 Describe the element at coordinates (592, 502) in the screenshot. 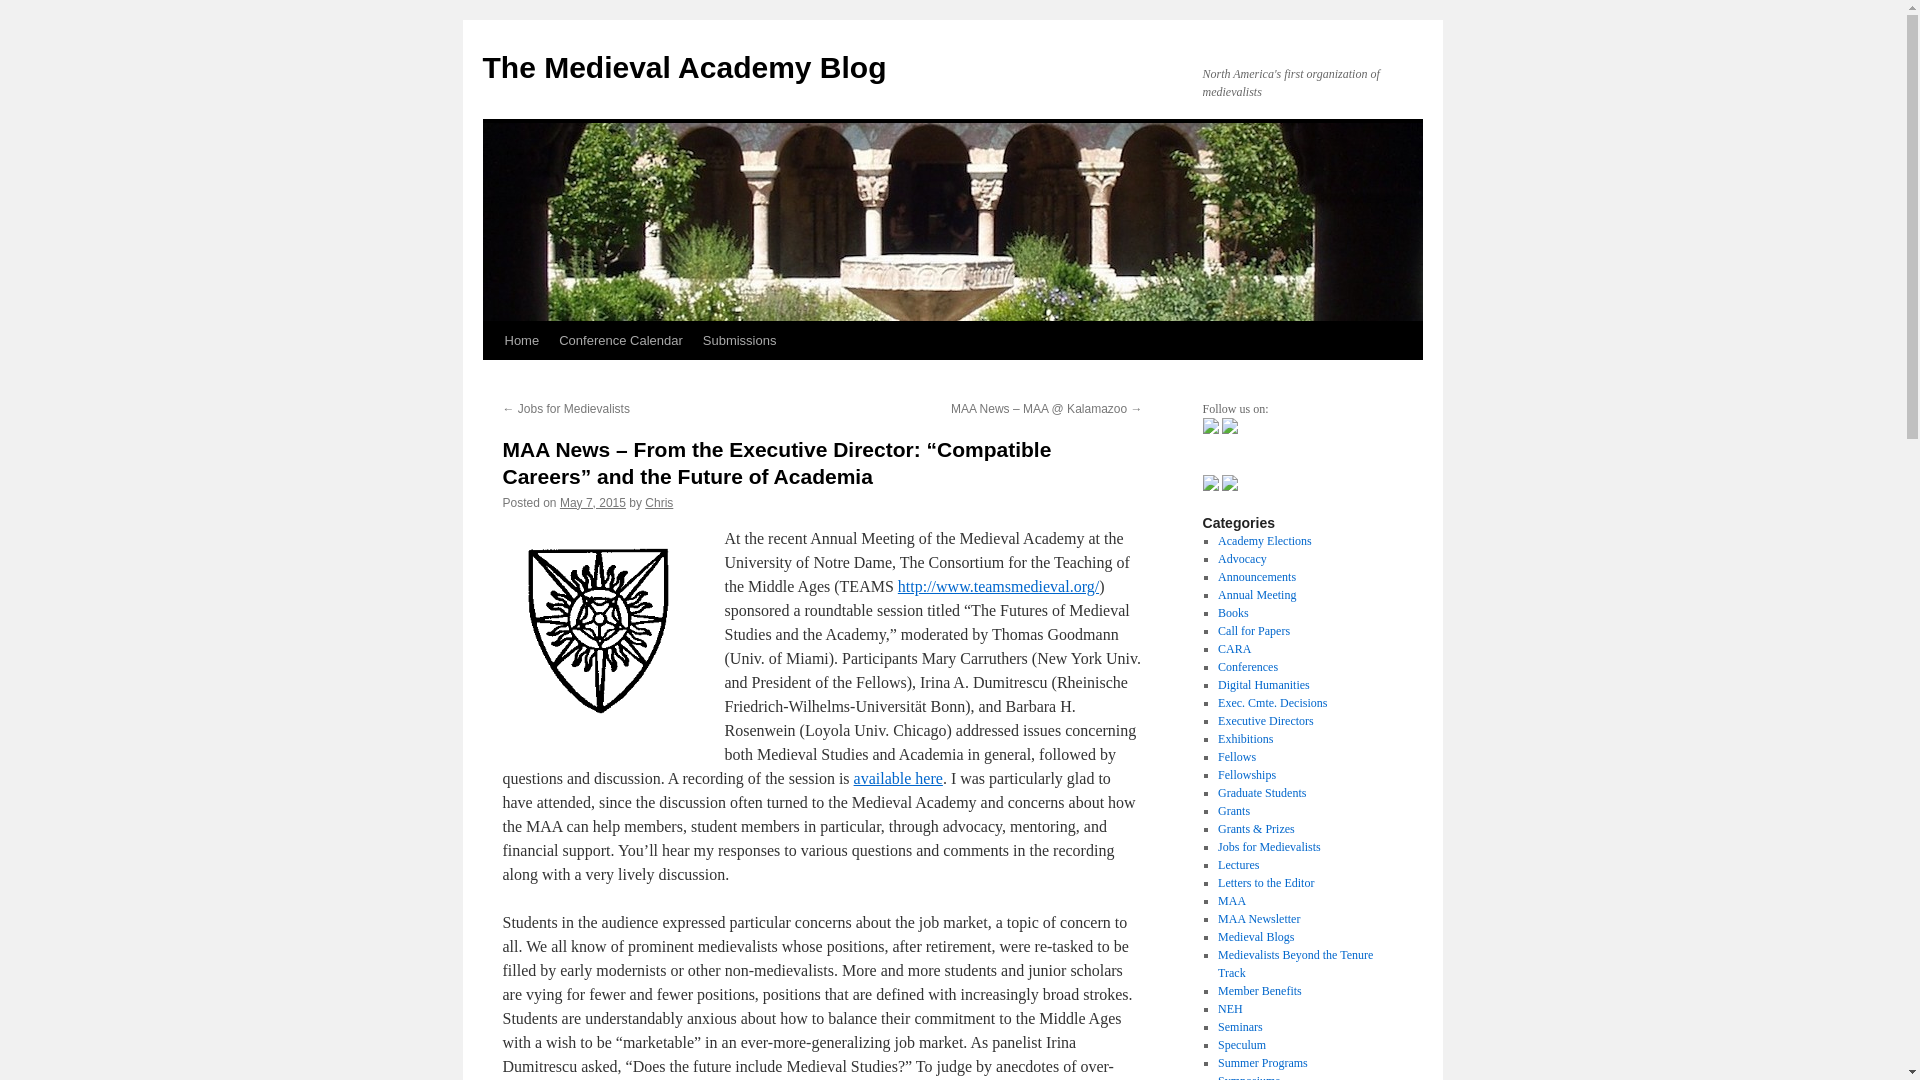

I see `May 7, 2015` at that location.